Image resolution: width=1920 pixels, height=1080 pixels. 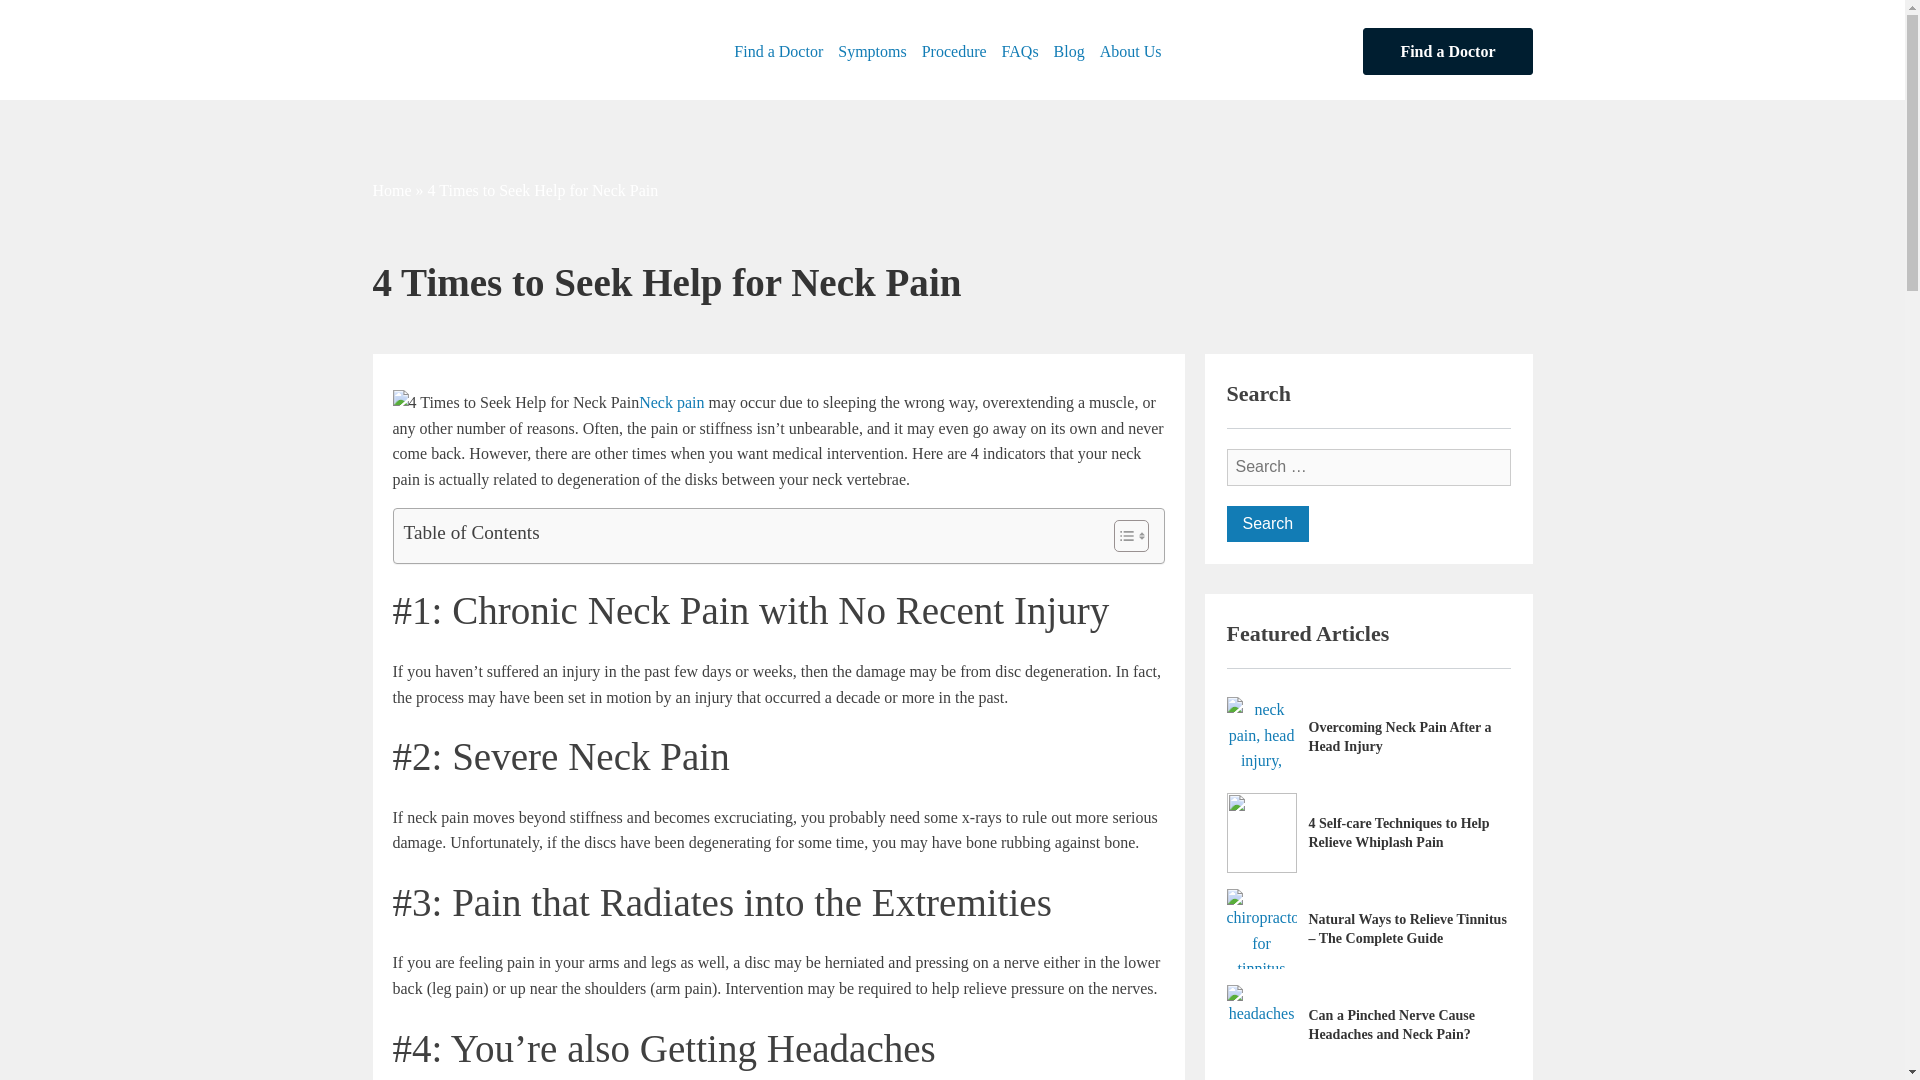 I want to click on FAQs, so click(x=1028, y=51).